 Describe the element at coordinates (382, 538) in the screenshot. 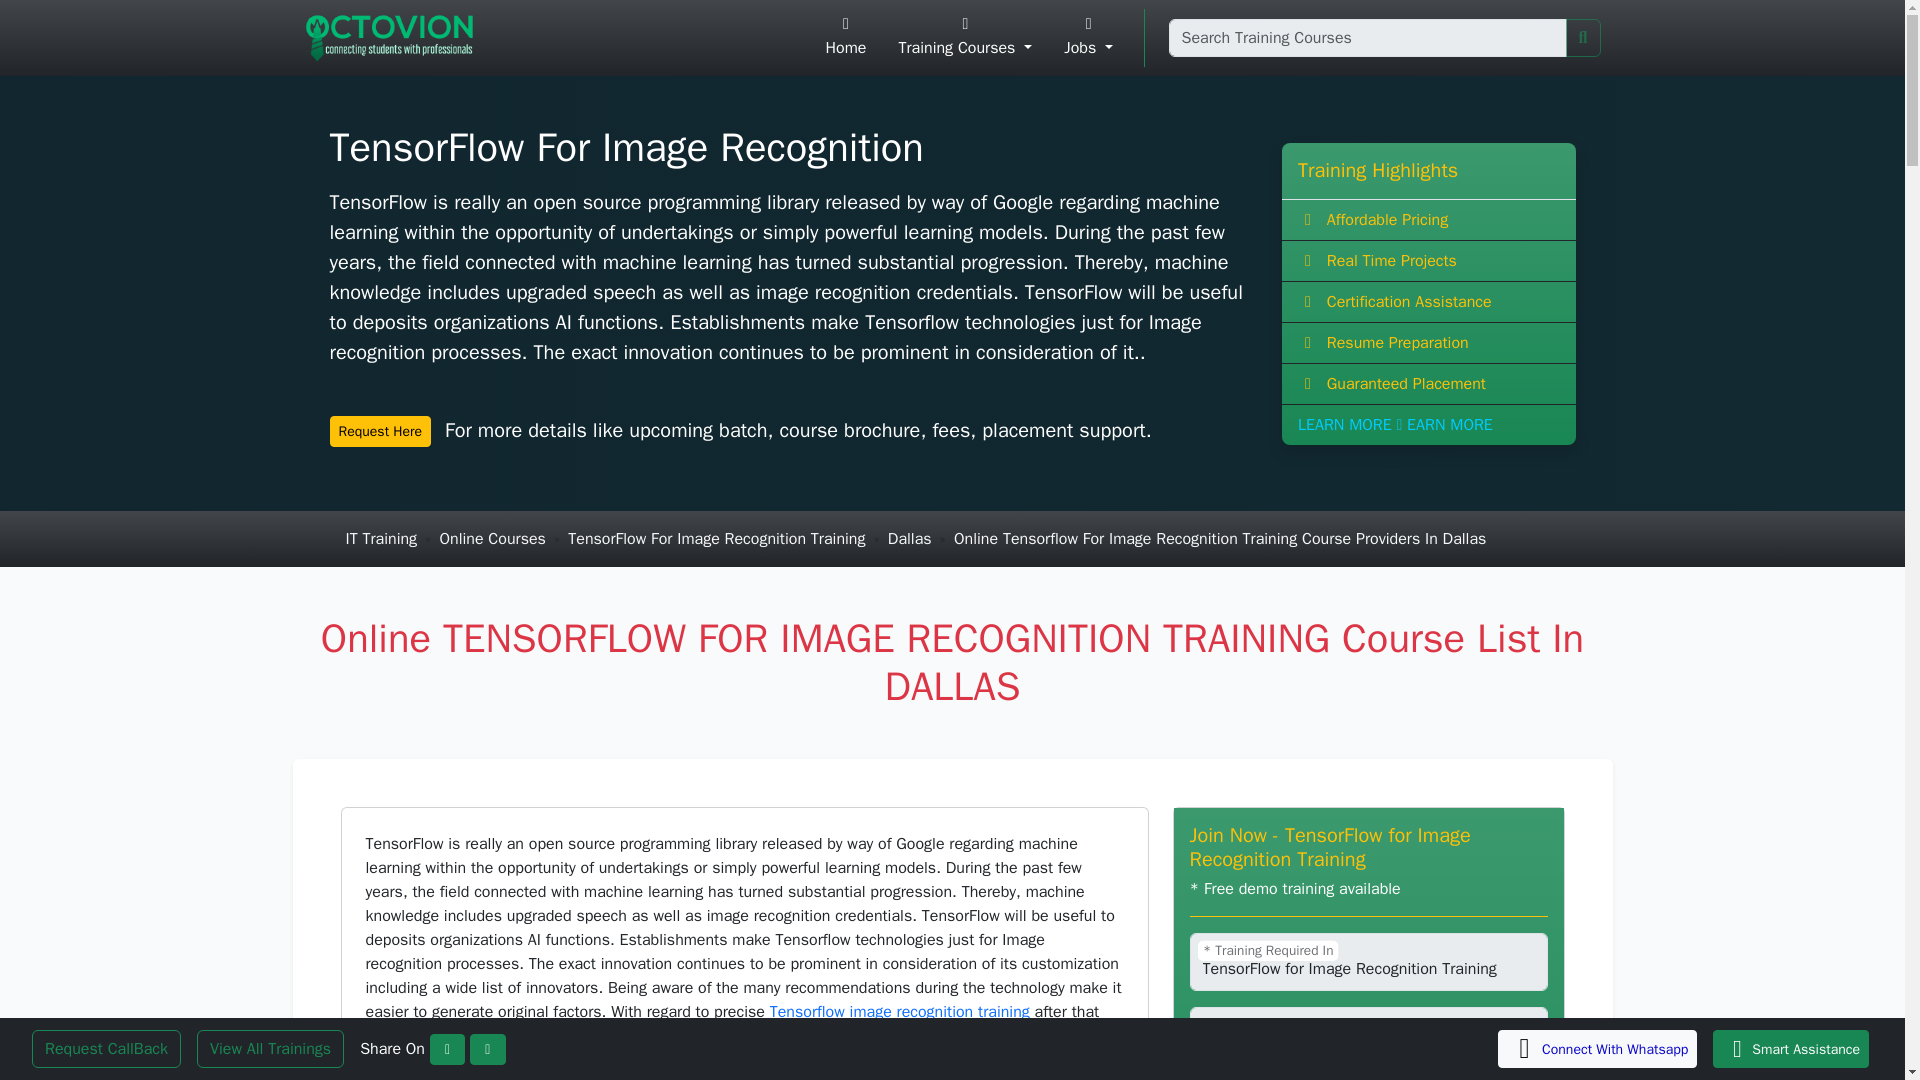

I see `IT Training` at that location.